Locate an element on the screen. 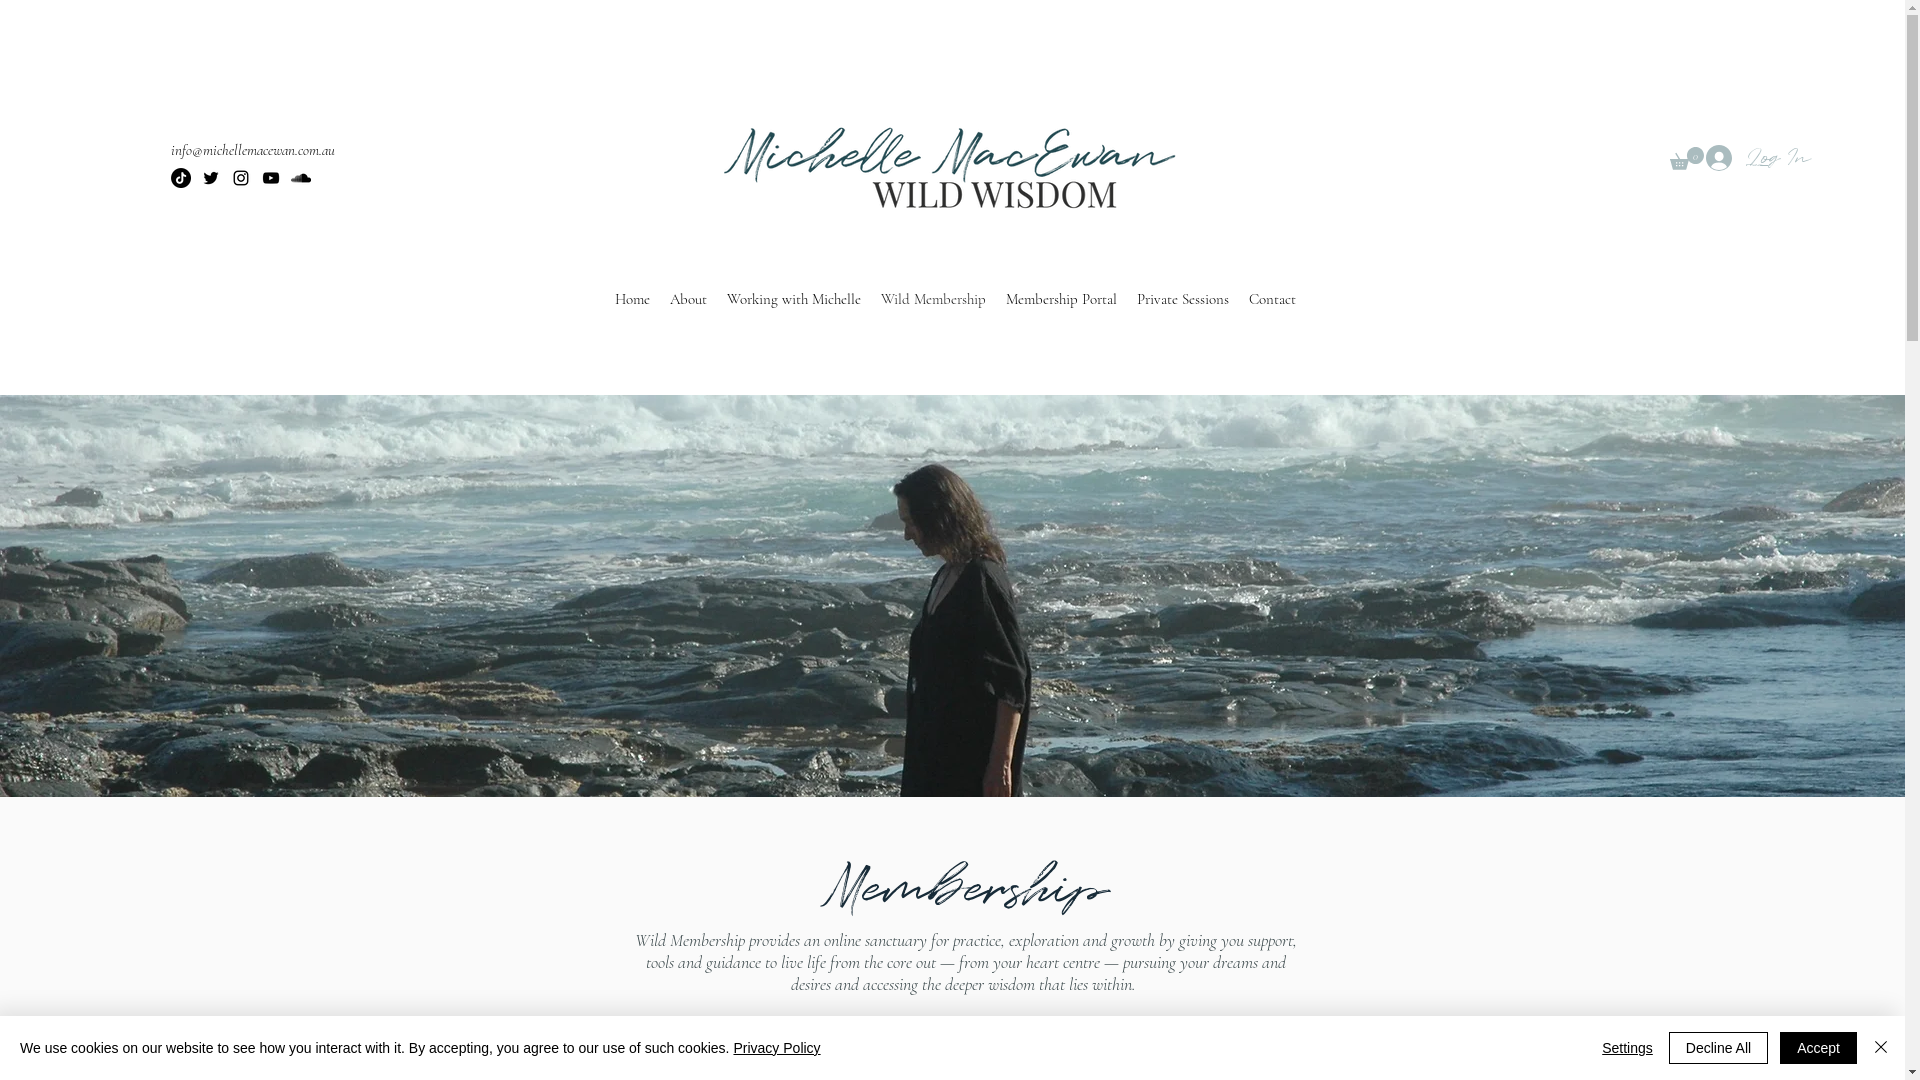 Image resolution: width=1920 pixels, height=1080 pixels. Private Sessions is located at coordinates (1183, 299).